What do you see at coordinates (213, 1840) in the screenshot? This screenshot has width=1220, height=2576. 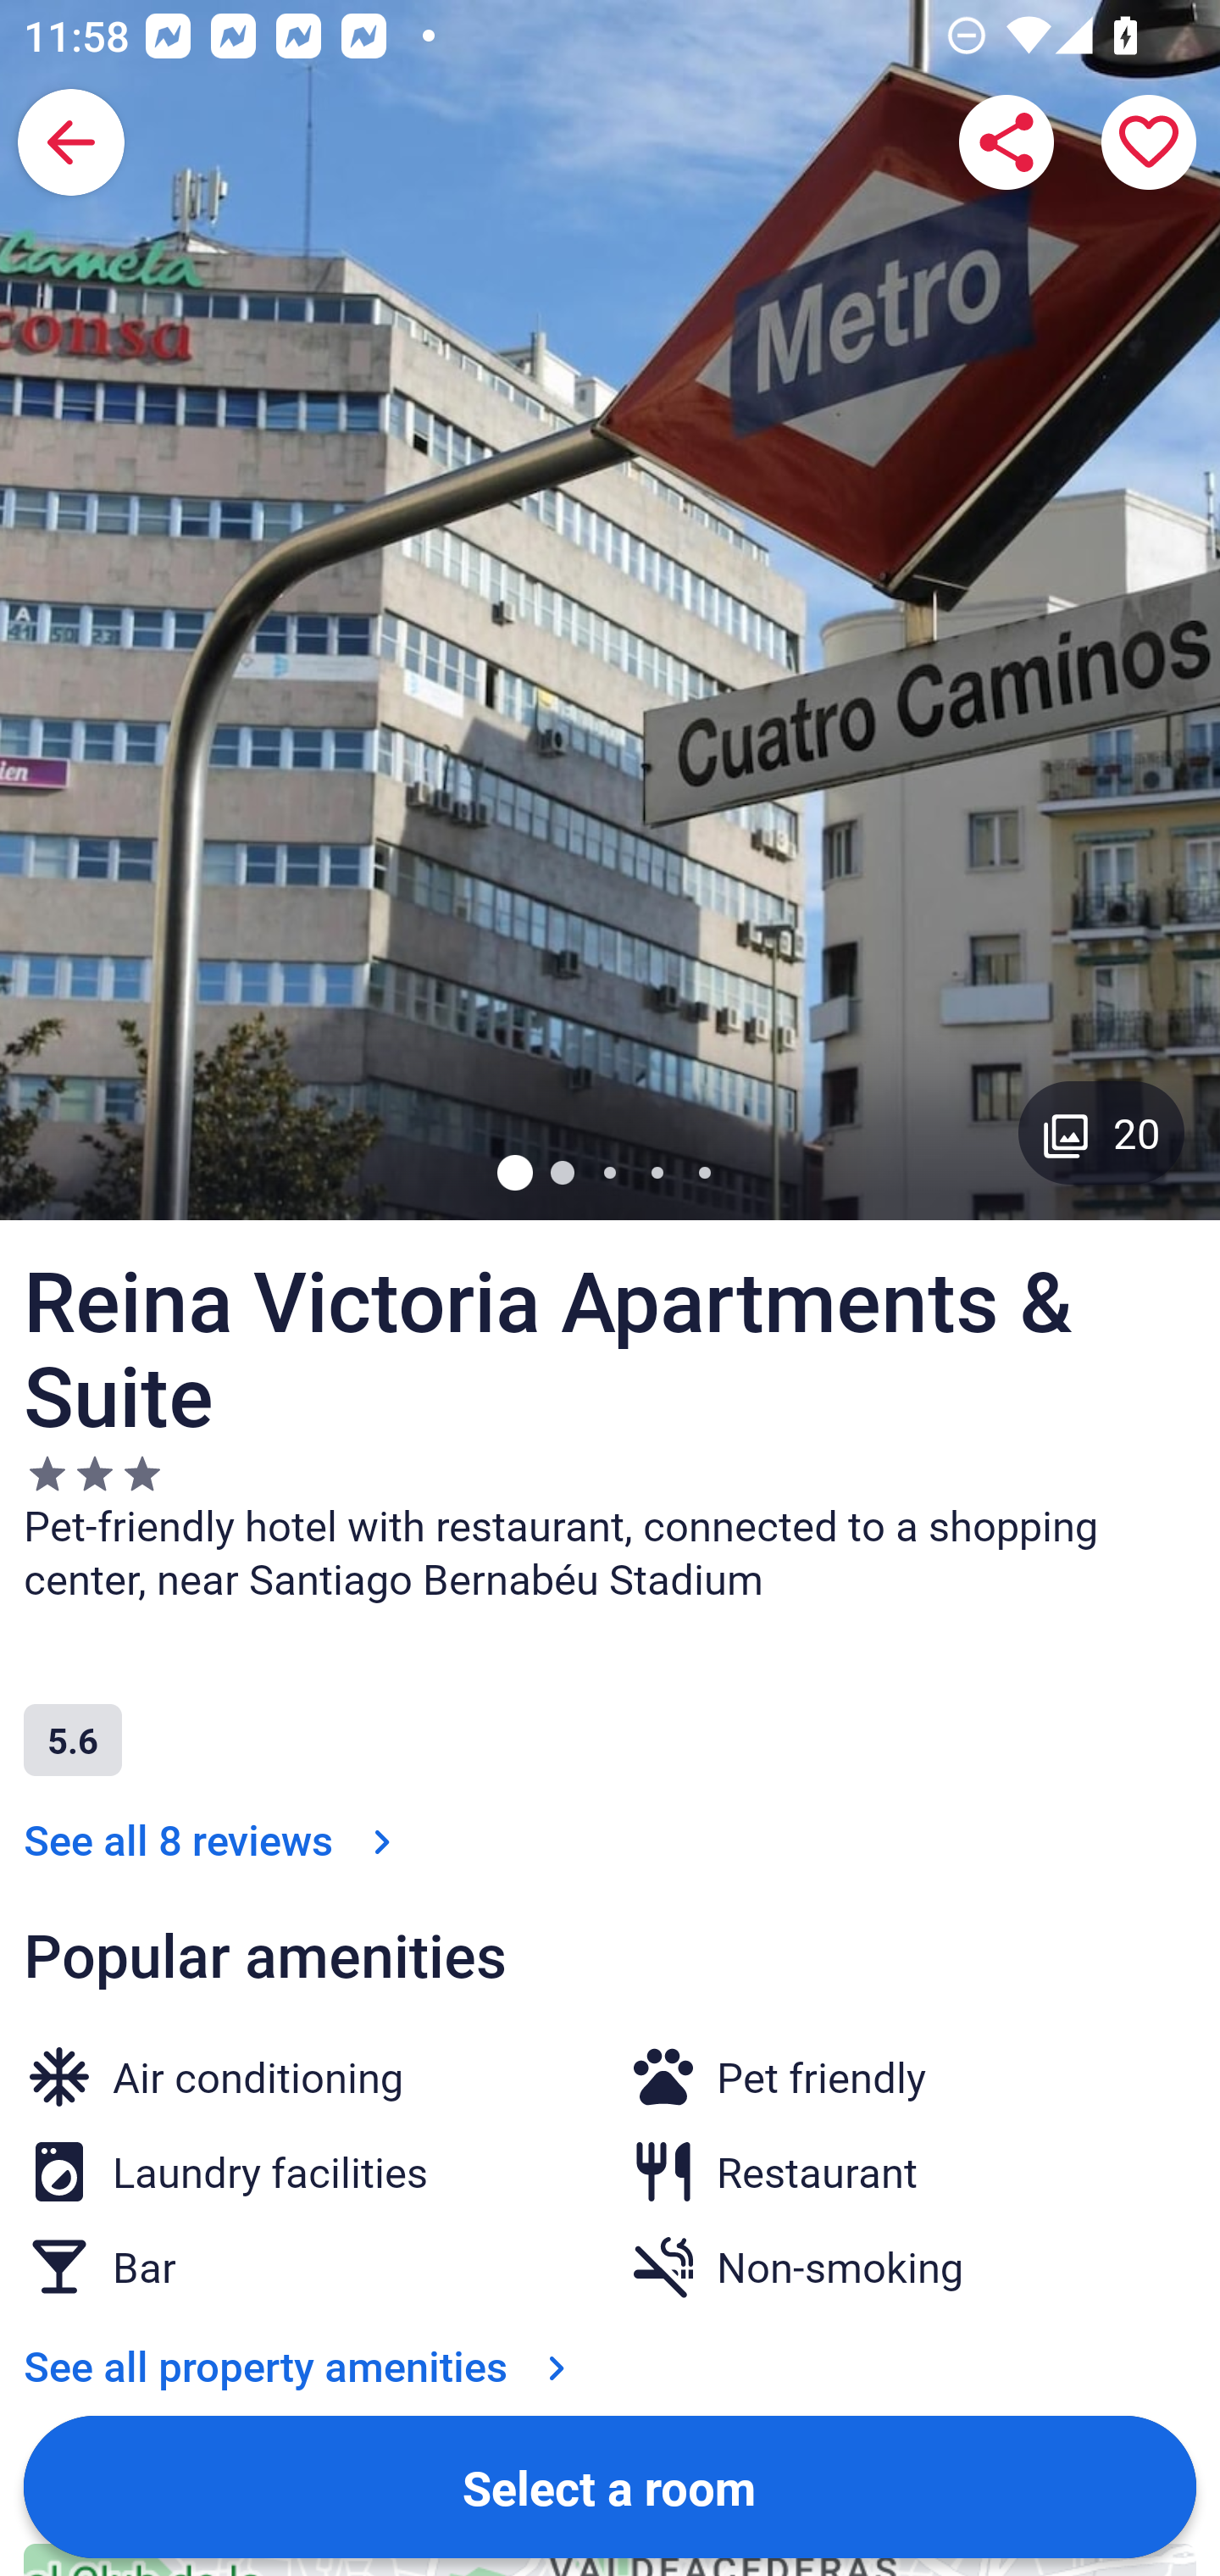 I see `See all 8 reviews See all 8 reviews Link` at bounding box center [213, 1840].